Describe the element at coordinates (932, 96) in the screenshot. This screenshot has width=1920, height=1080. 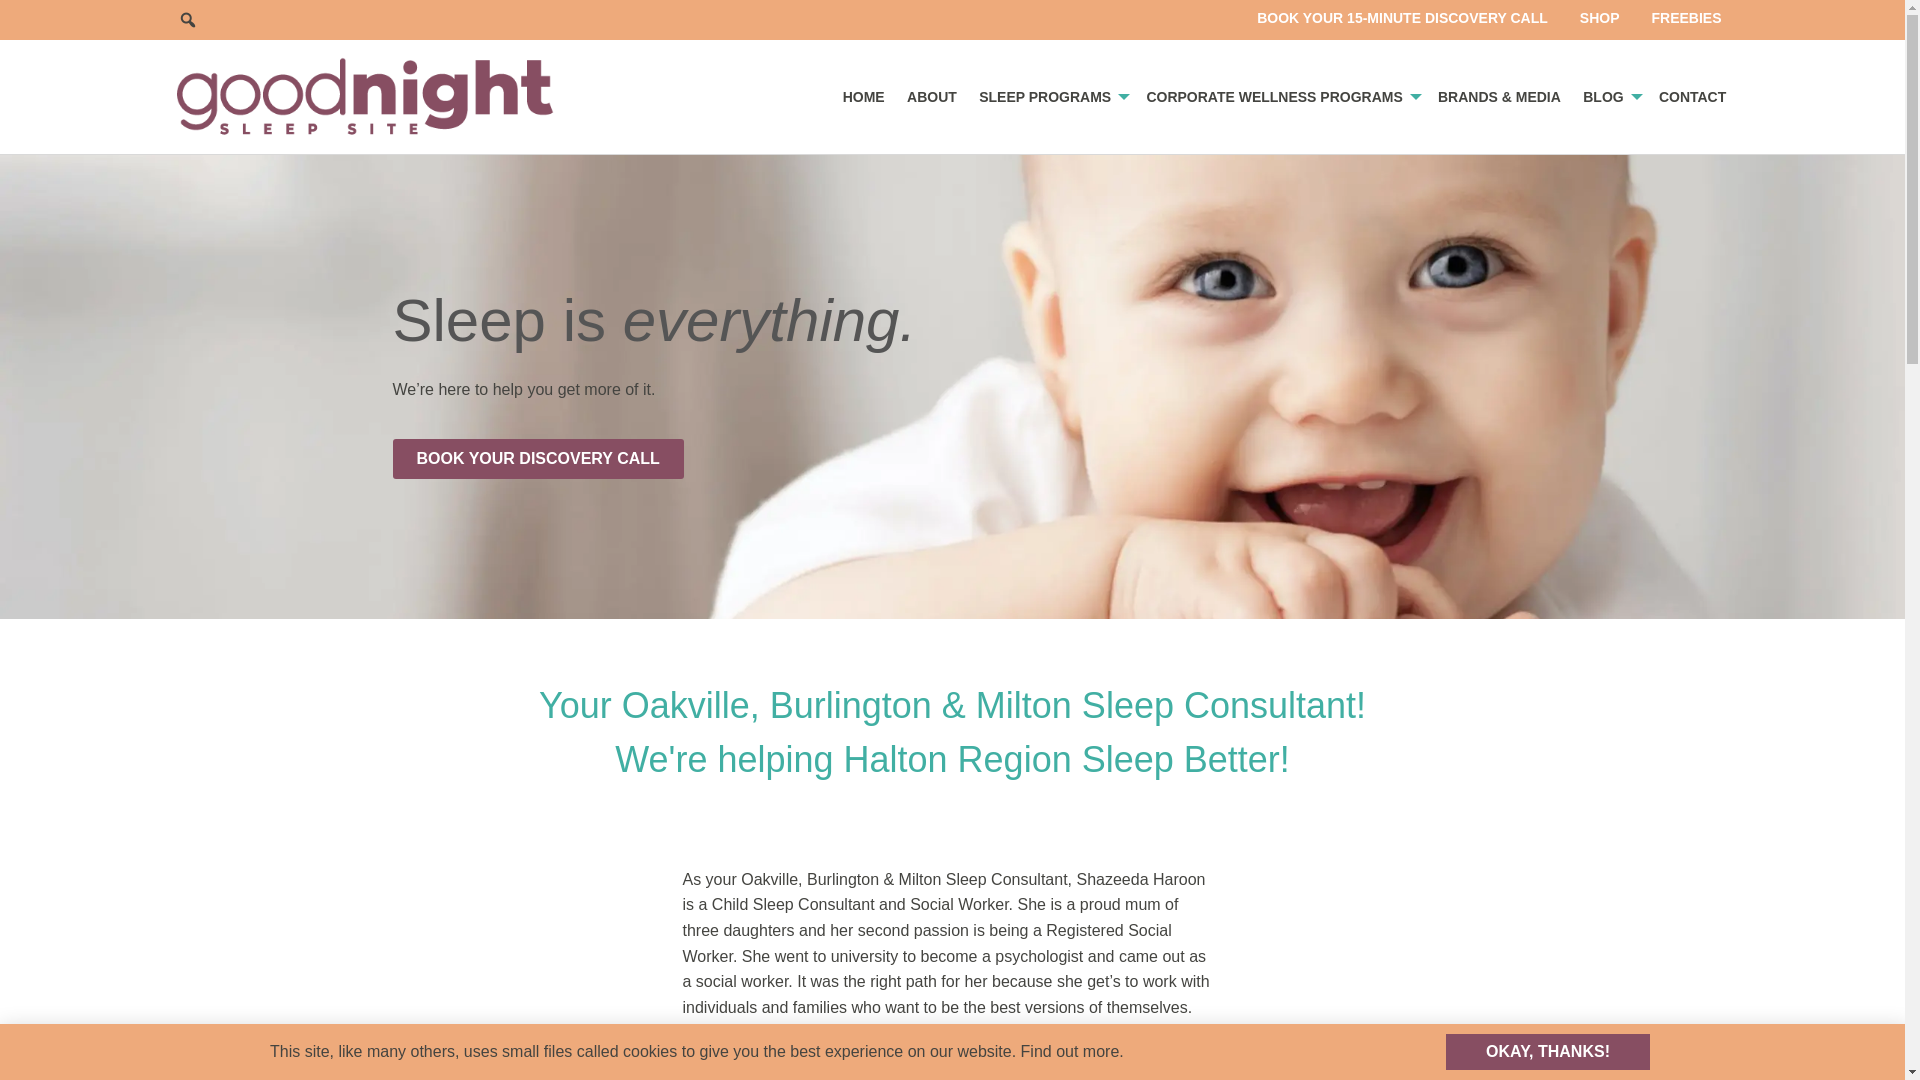
I see `ABOUT` at that location.